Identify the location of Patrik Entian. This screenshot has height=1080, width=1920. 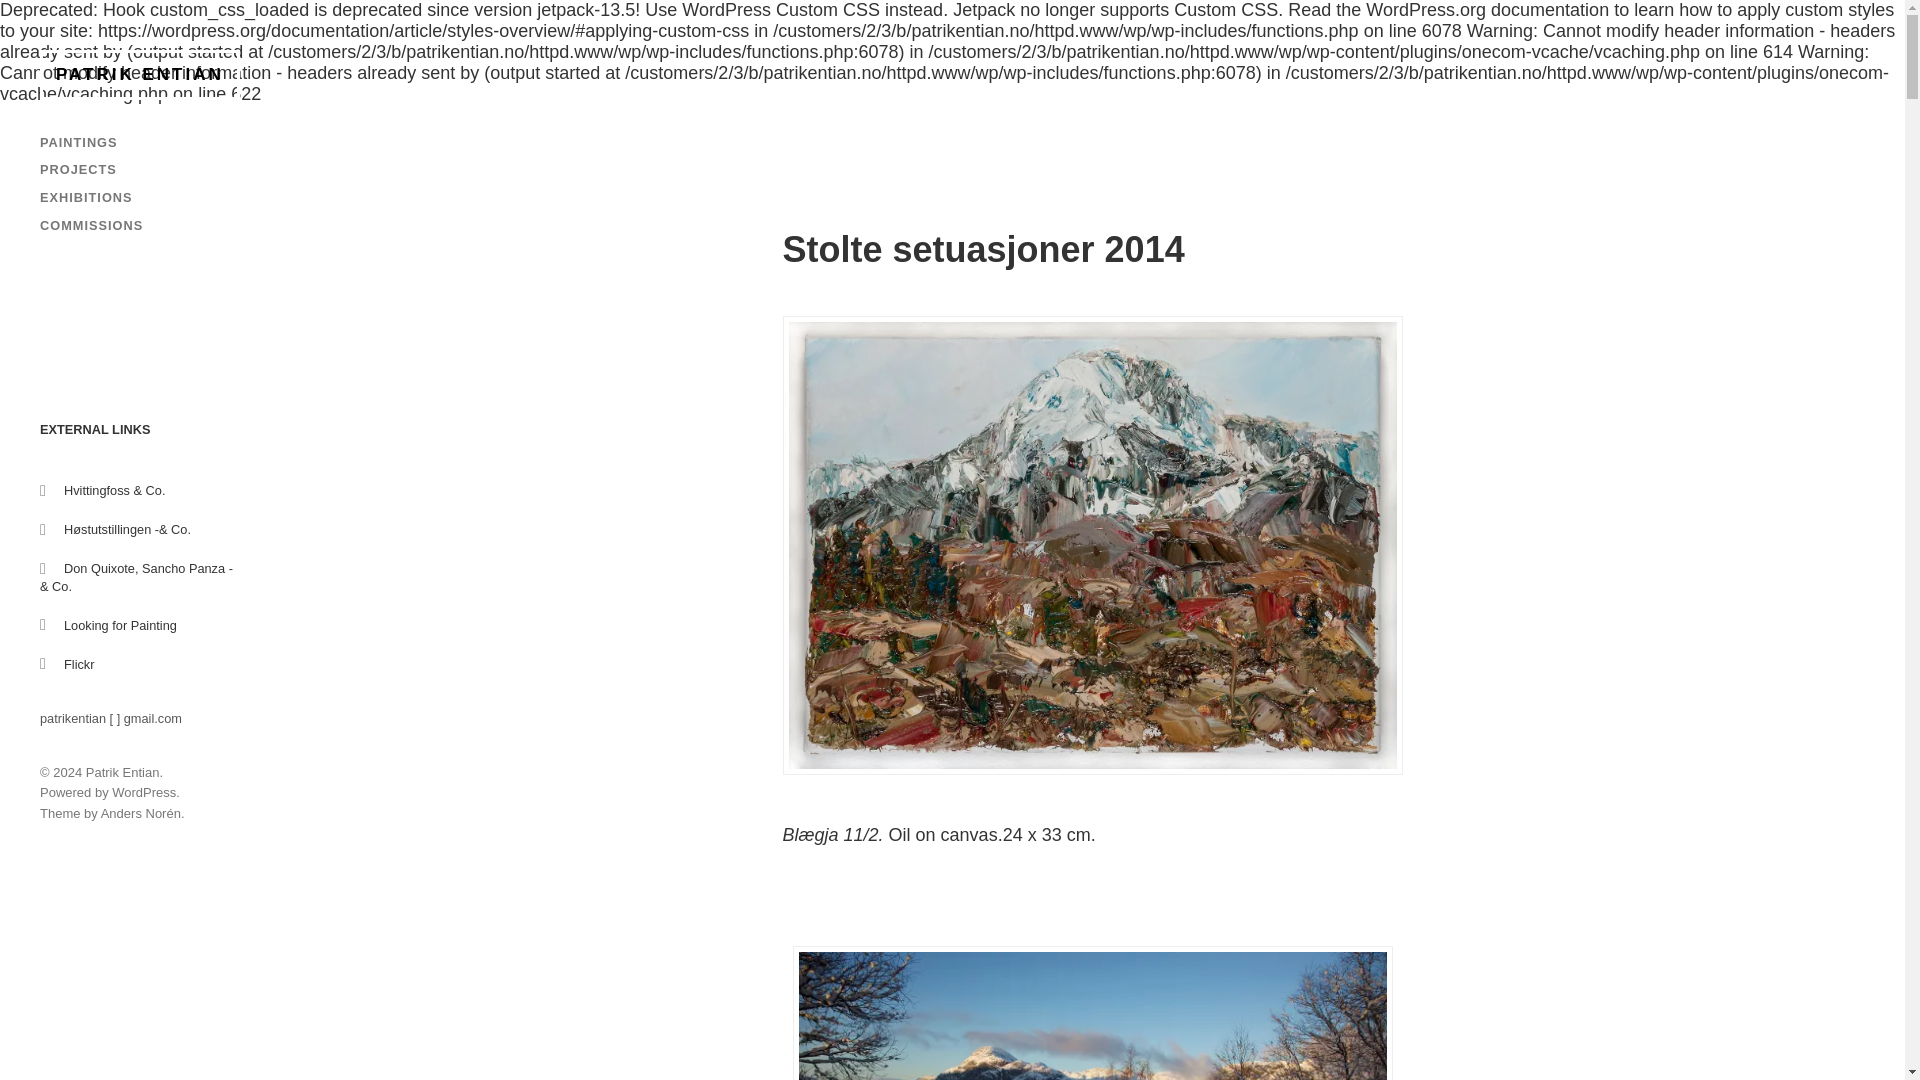
(122, 772).